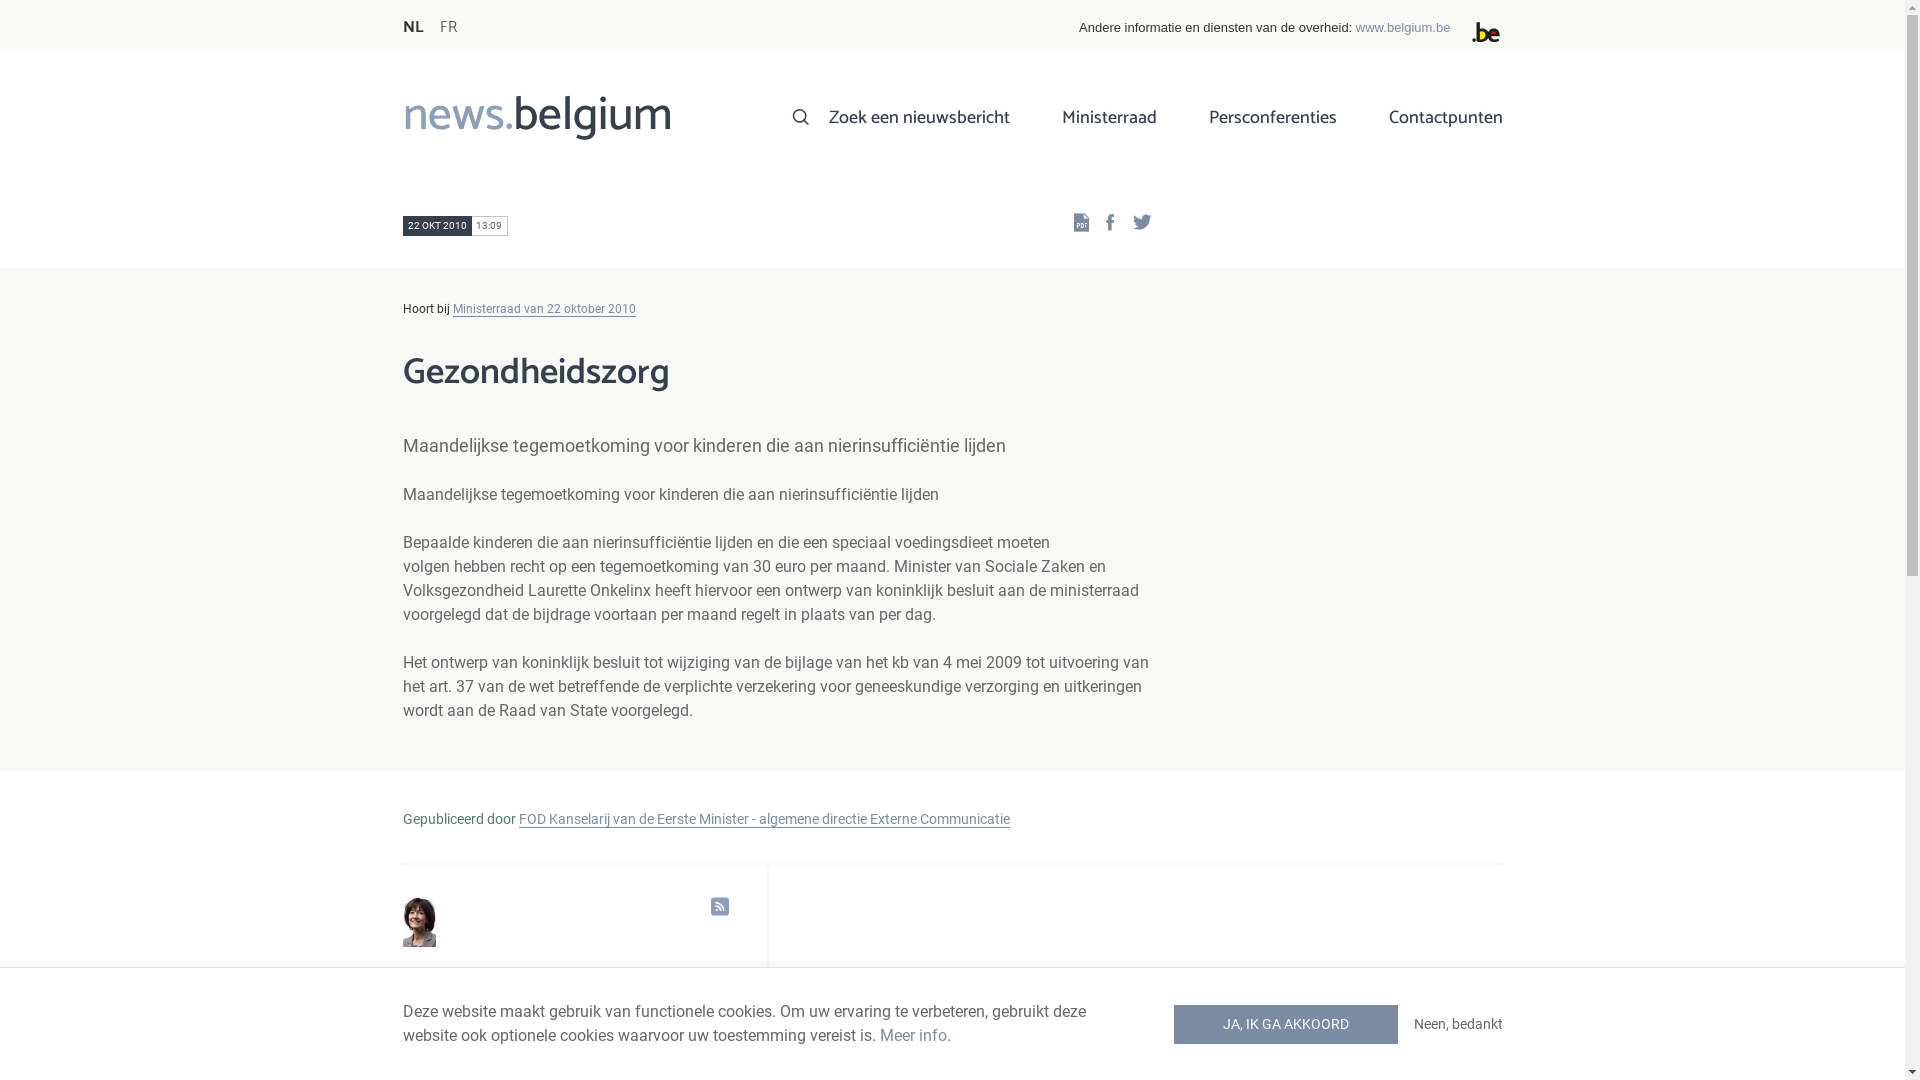  Describe the element at coordinates (1286, 1024) in the screenshot. I see `JA, IK GA AKKOORD` at that location.